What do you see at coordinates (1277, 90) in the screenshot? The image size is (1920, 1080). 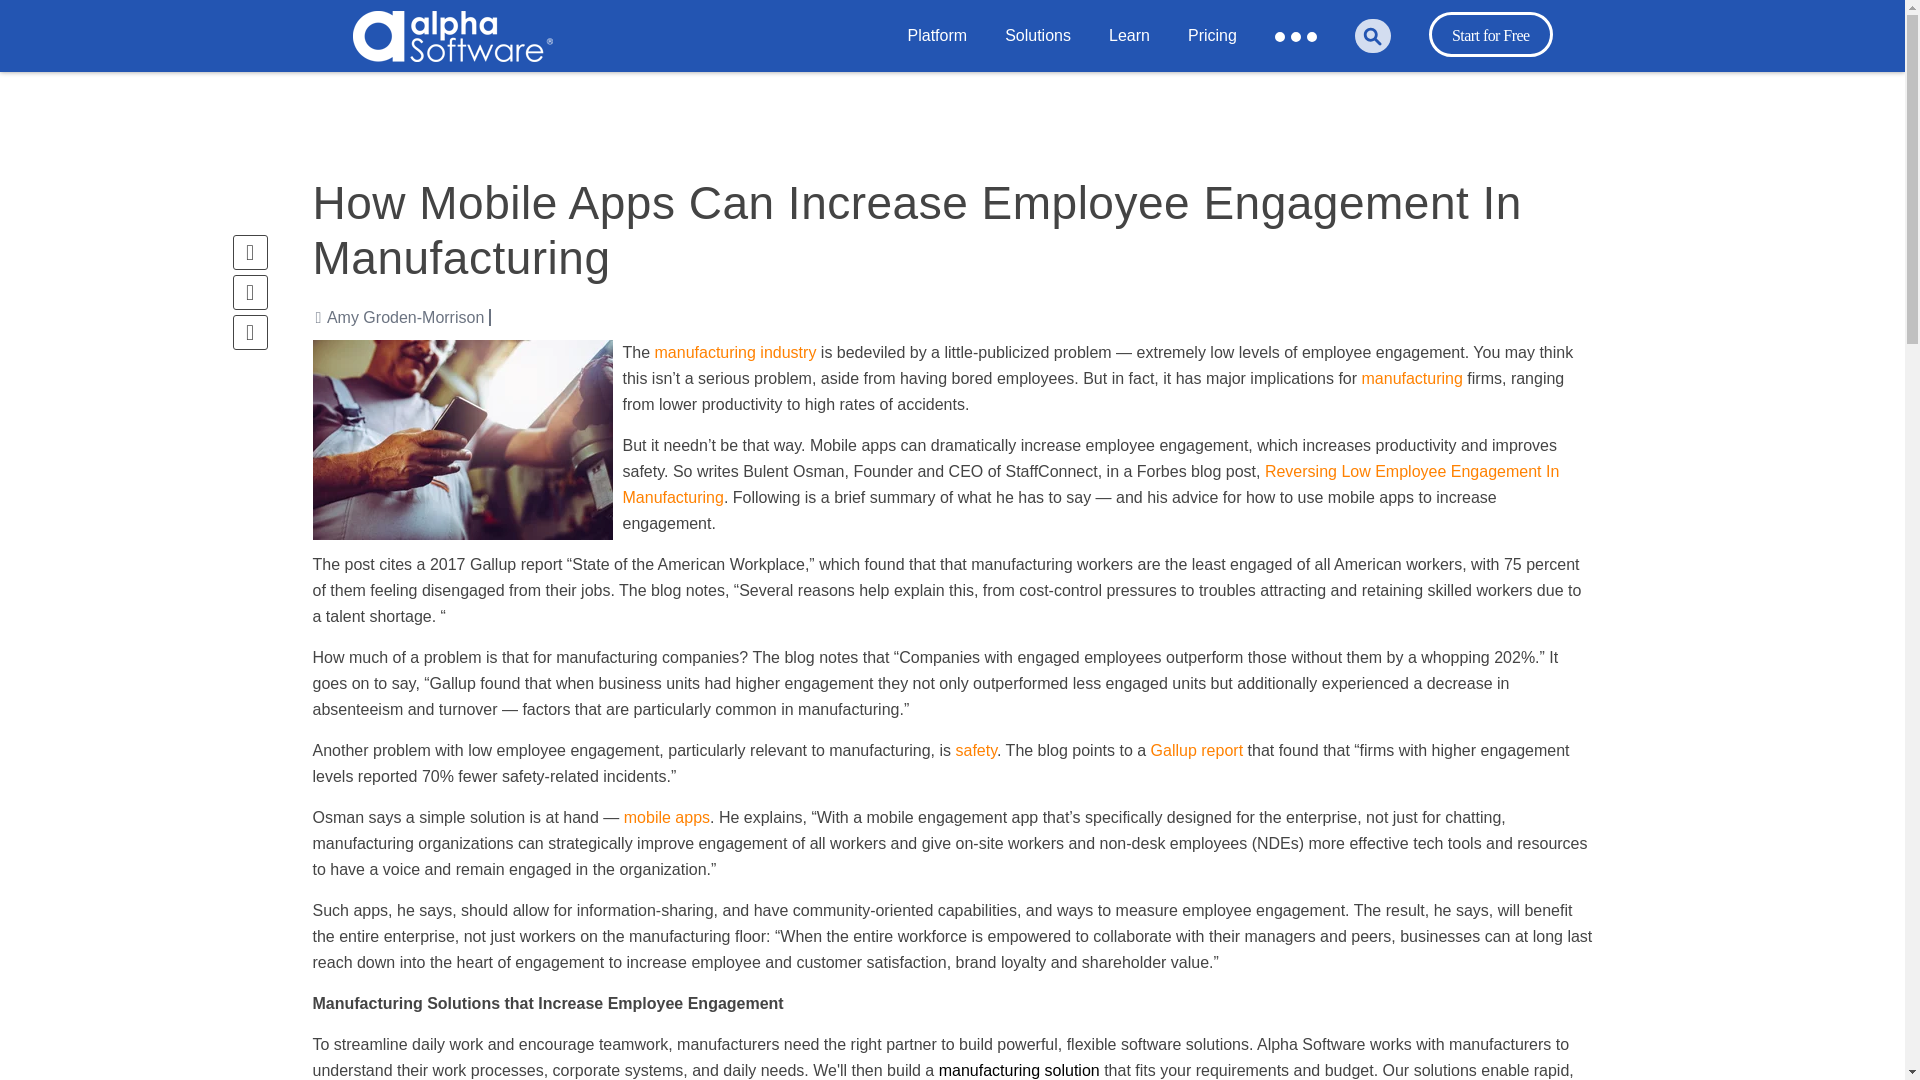 I see `Professional Services` at bounding box center [1277, 90].